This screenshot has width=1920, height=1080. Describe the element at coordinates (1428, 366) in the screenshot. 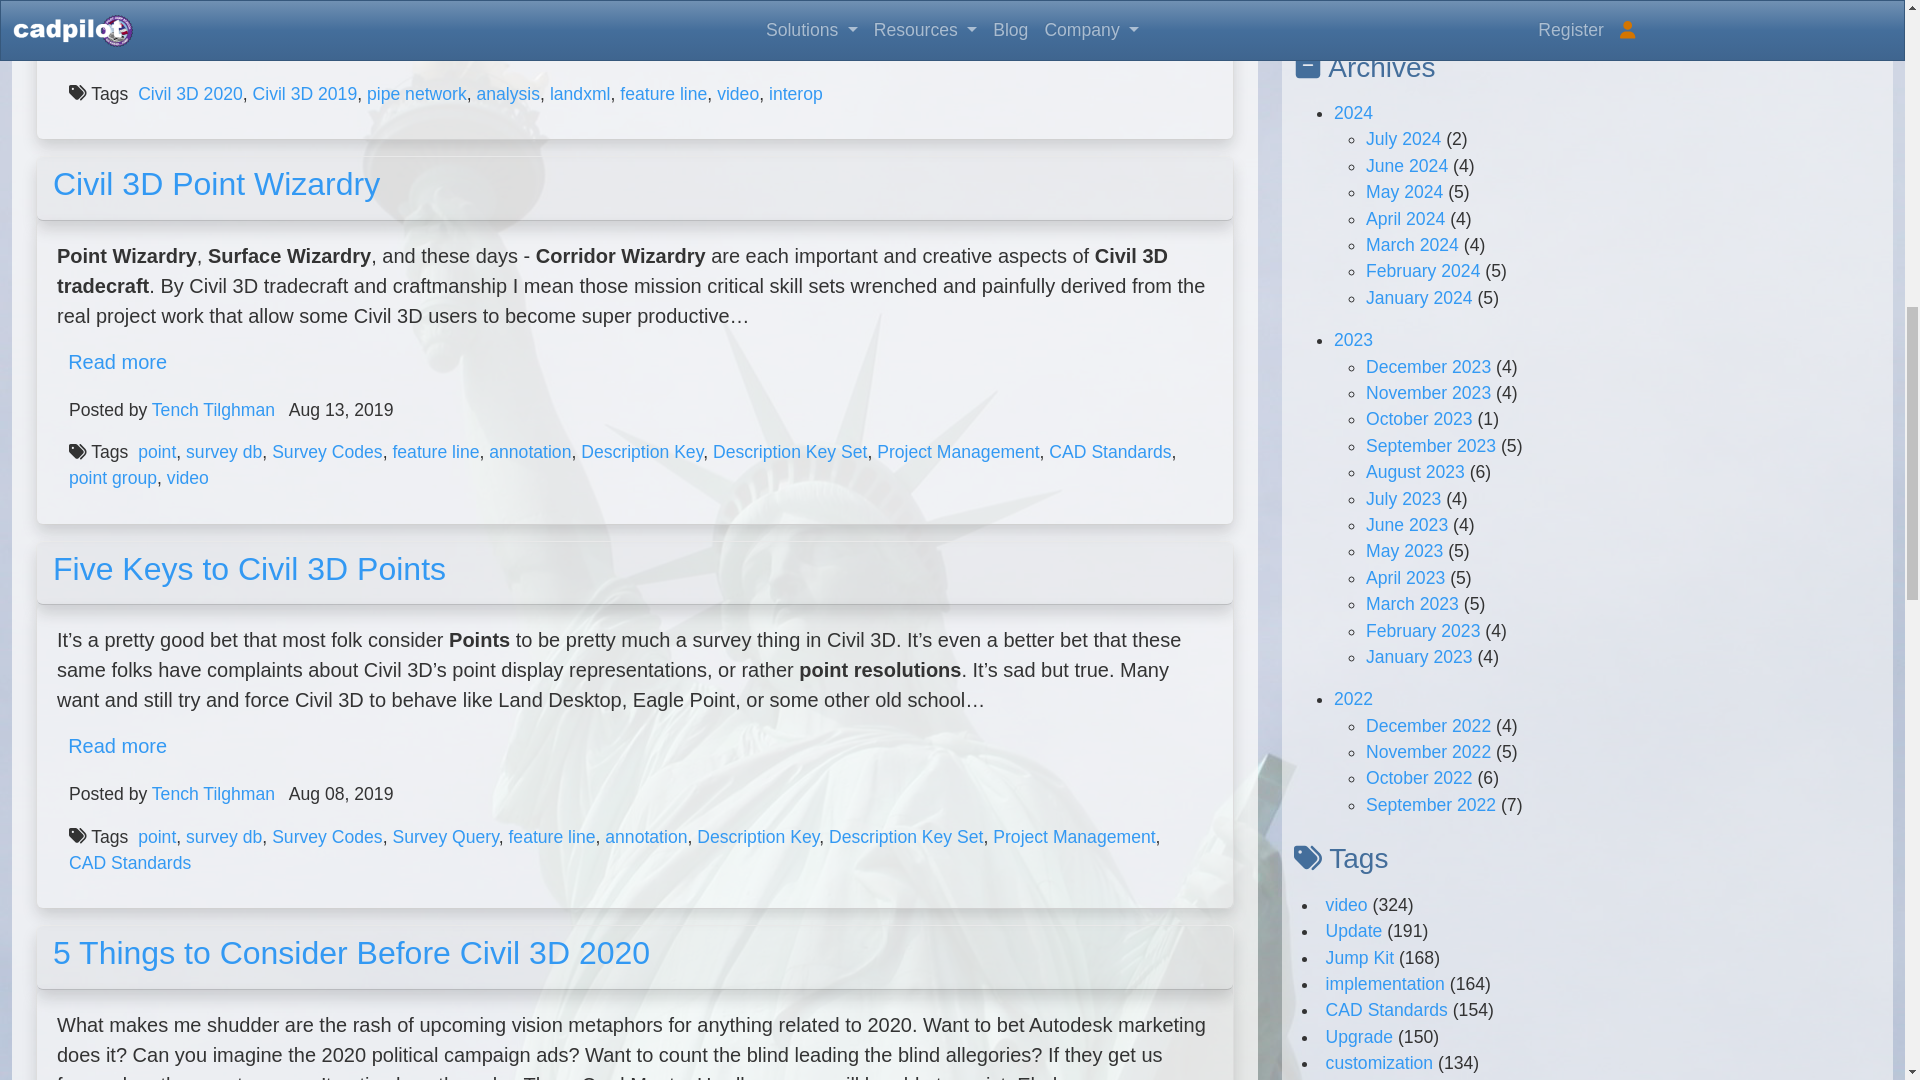

I see `December 2023` at that location.